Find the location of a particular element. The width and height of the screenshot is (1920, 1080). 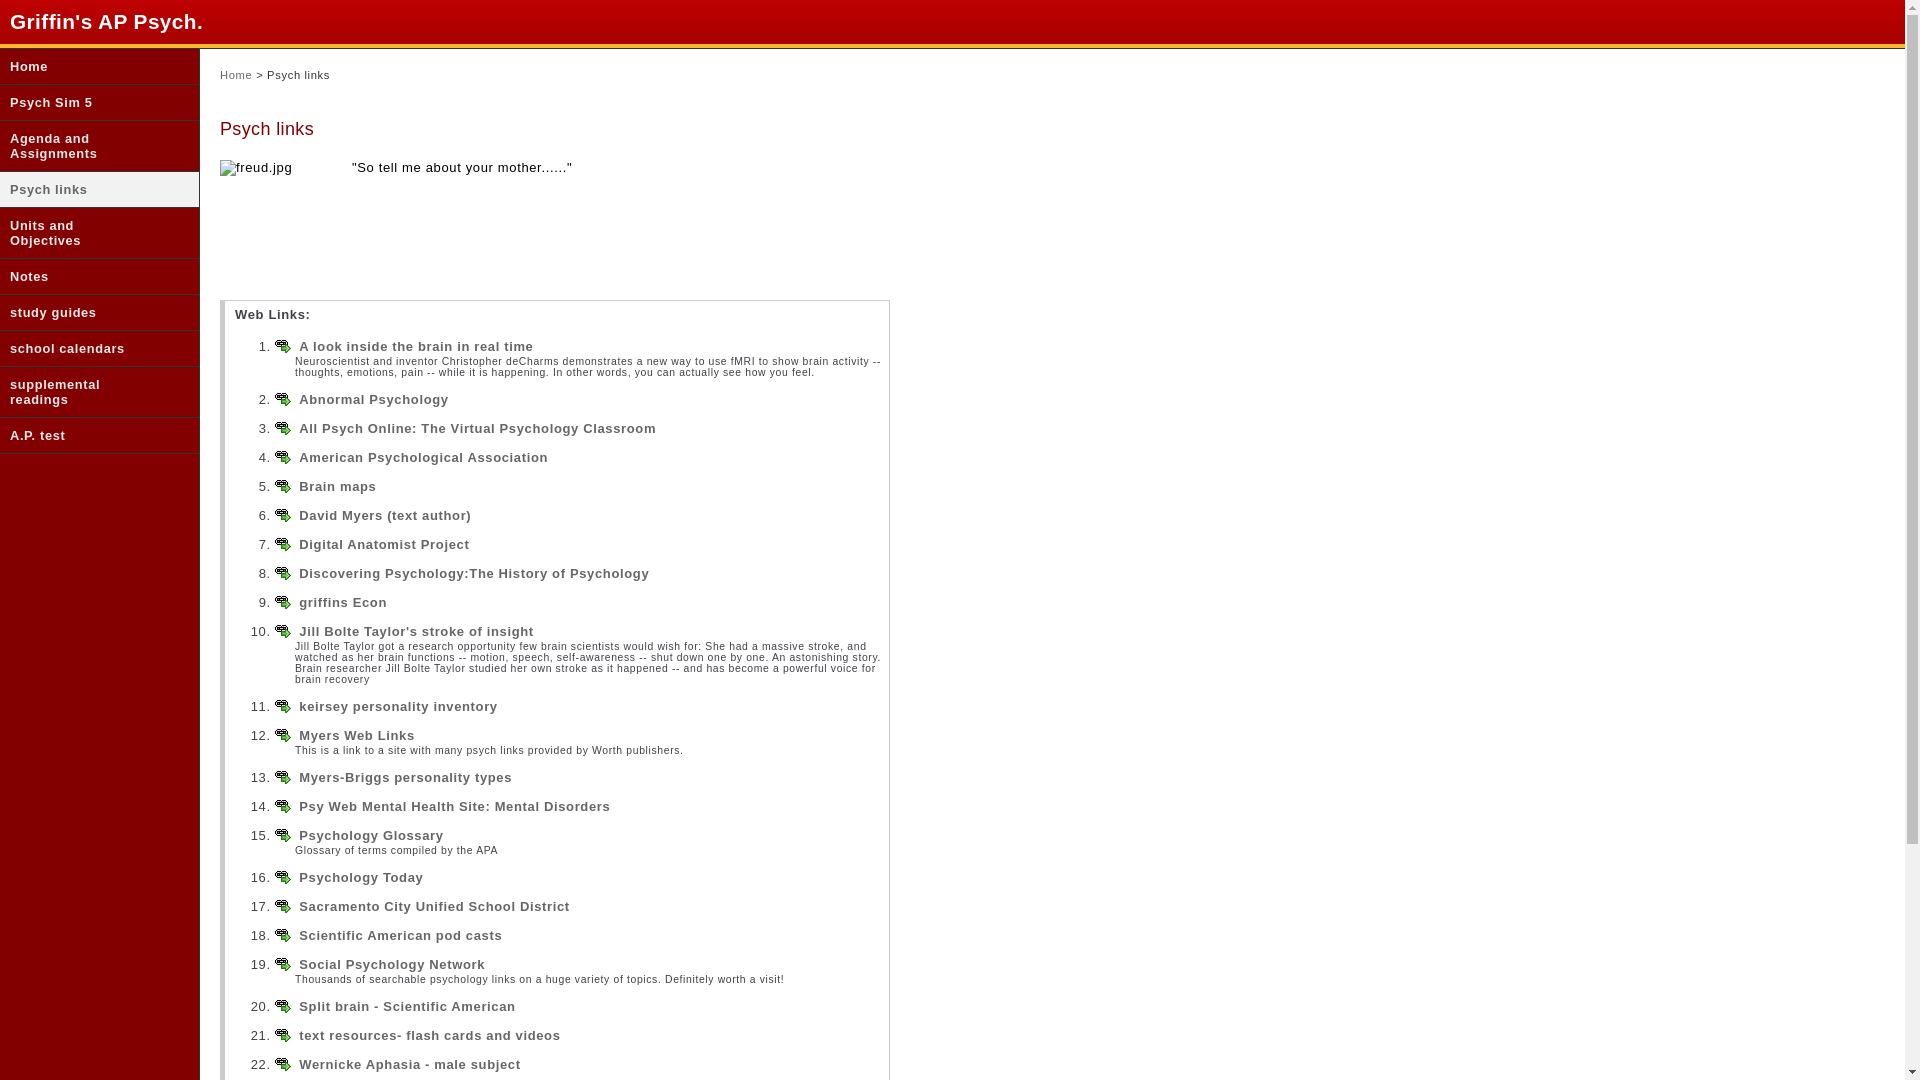

Notes is located at coordinates (84, 276).